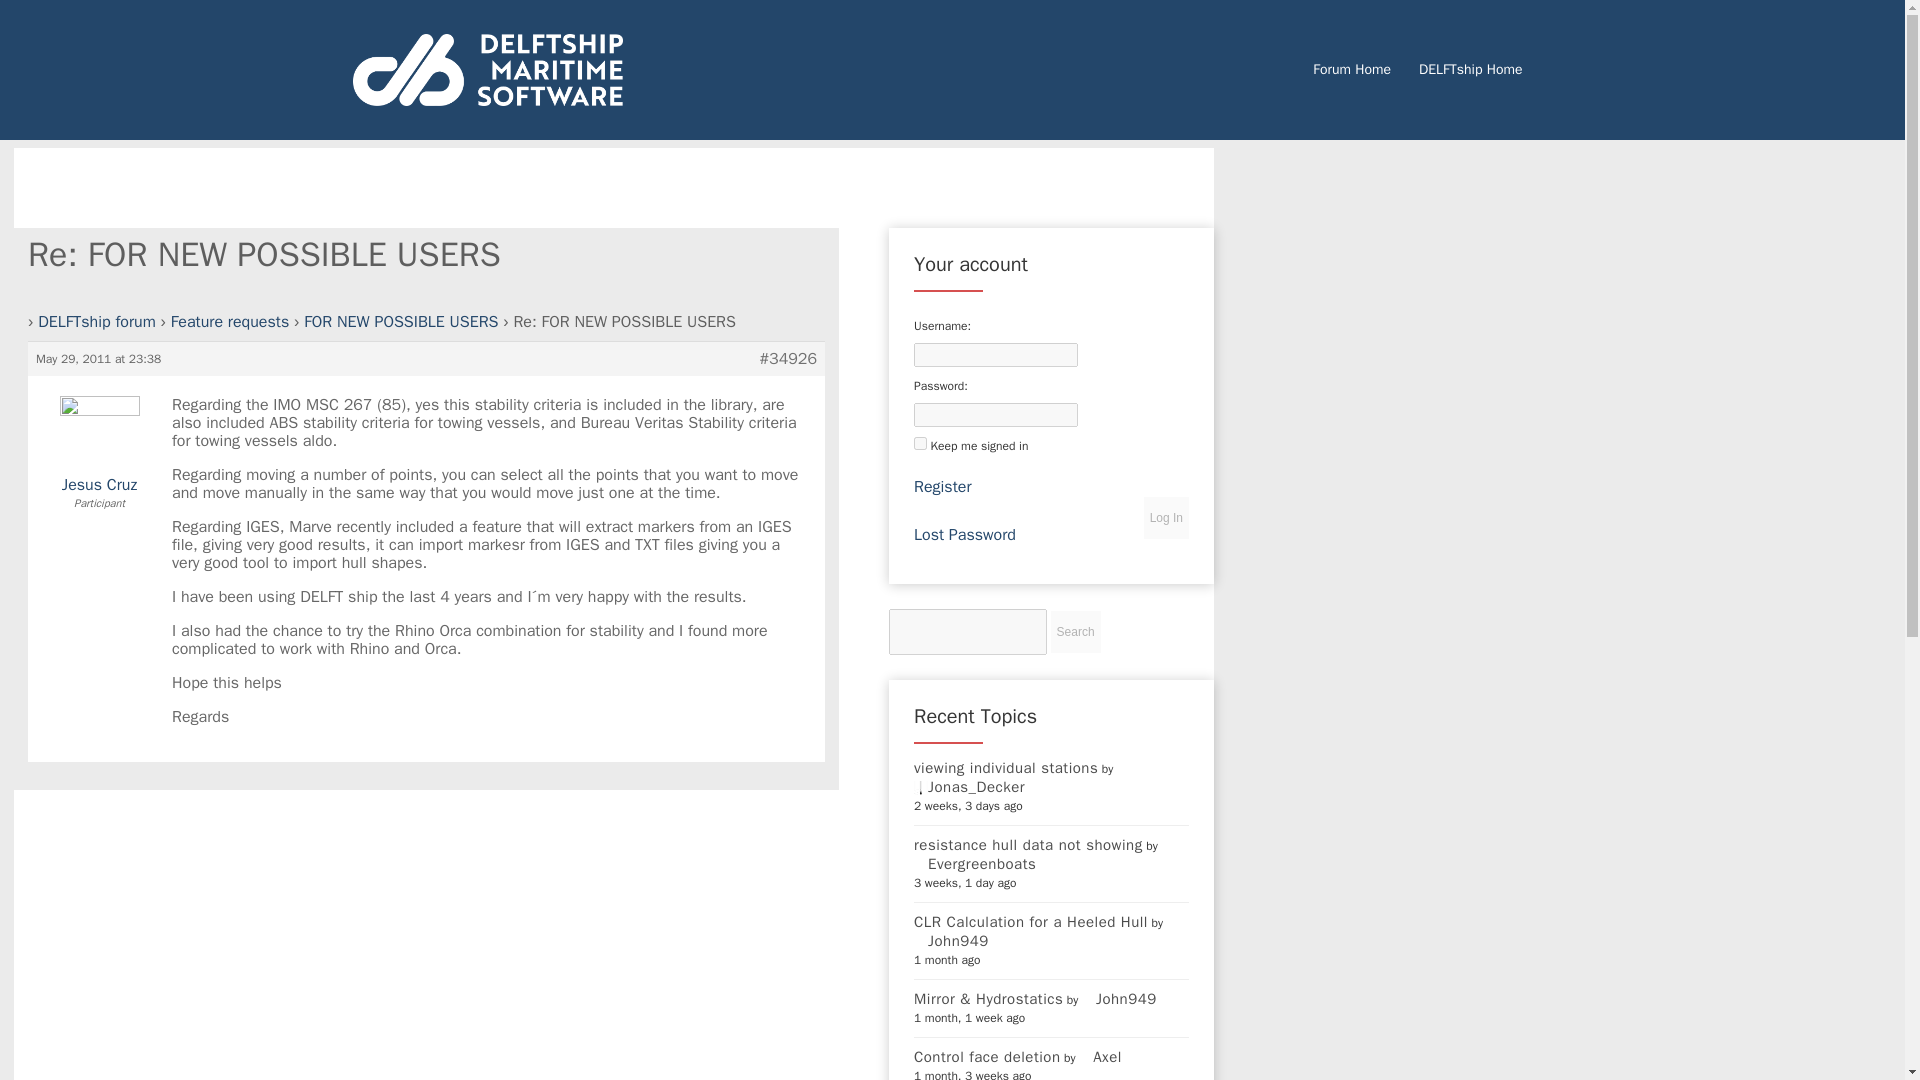  I want to click on CLR Calculation for a Heeled Hull, so click(1030, 782).